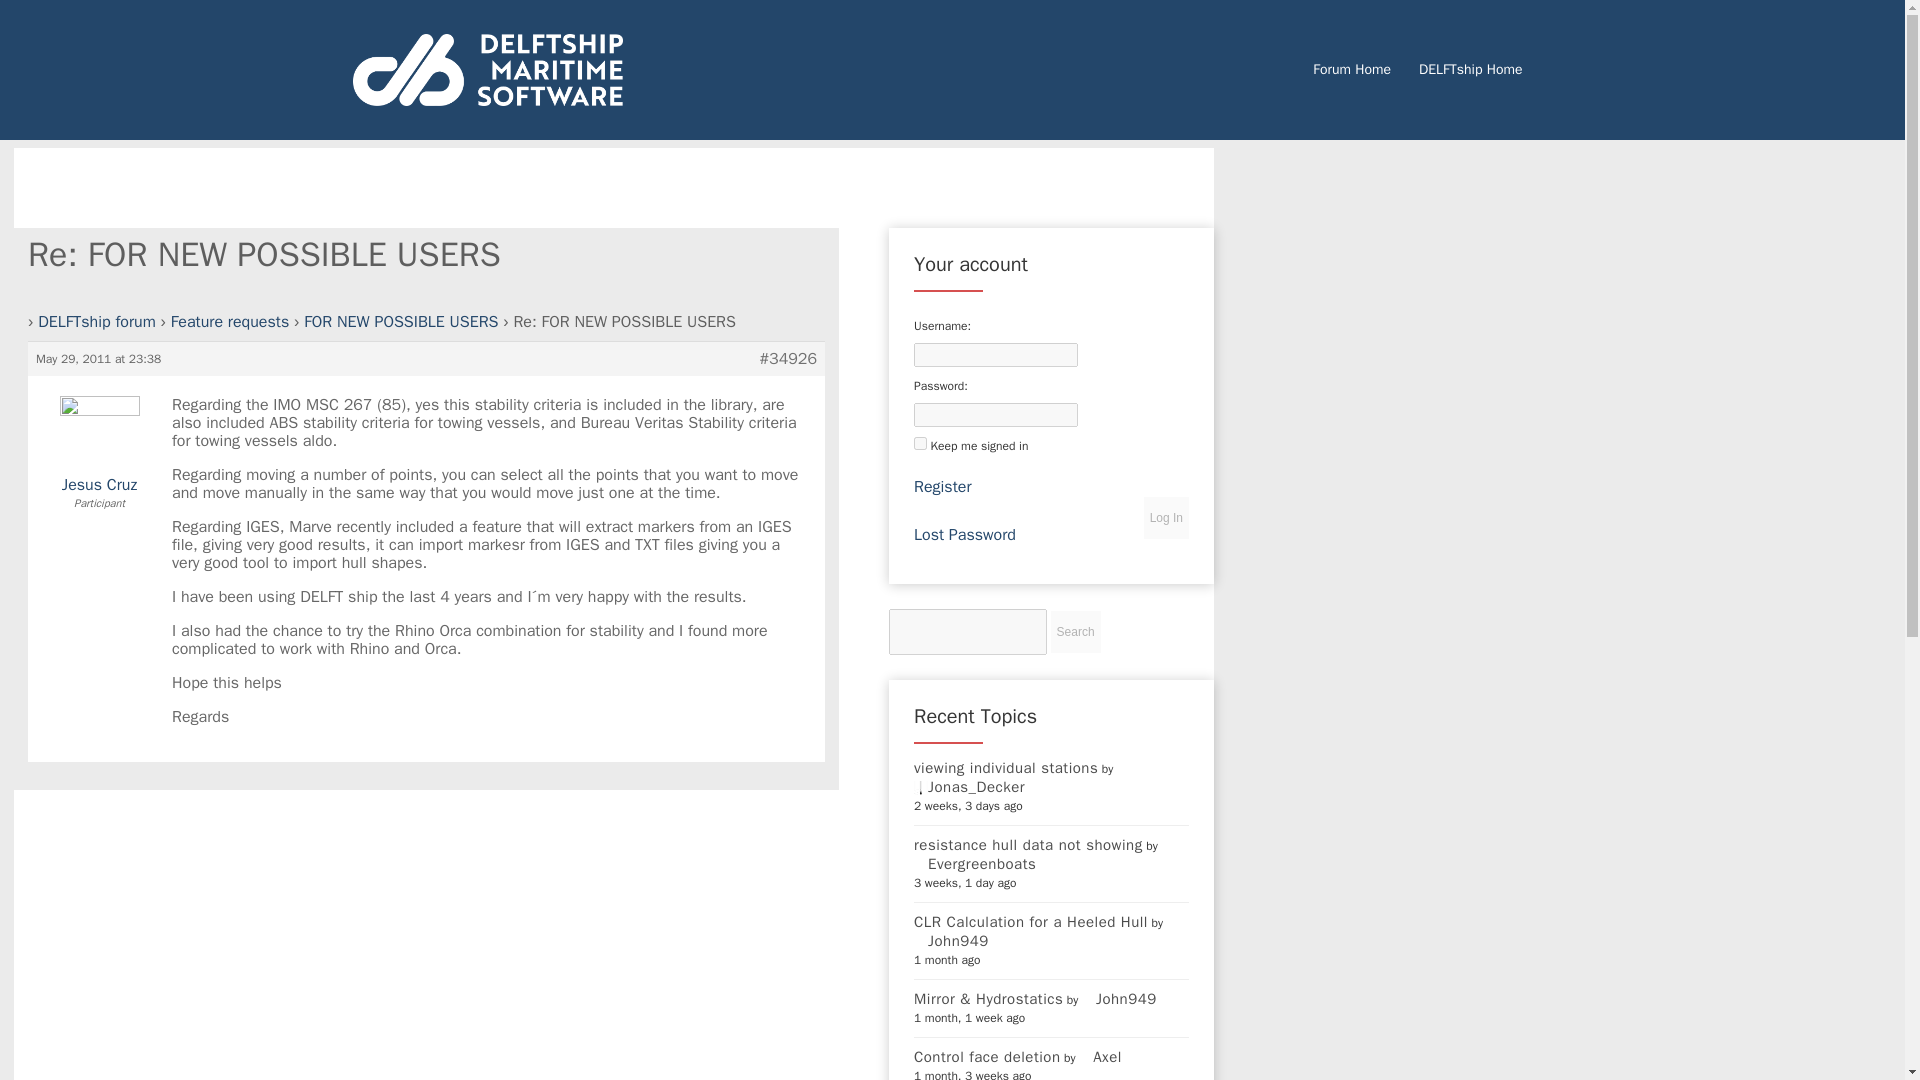  I want to click on CLR Calculation for a Heeled Hull, so click(1030, 782).